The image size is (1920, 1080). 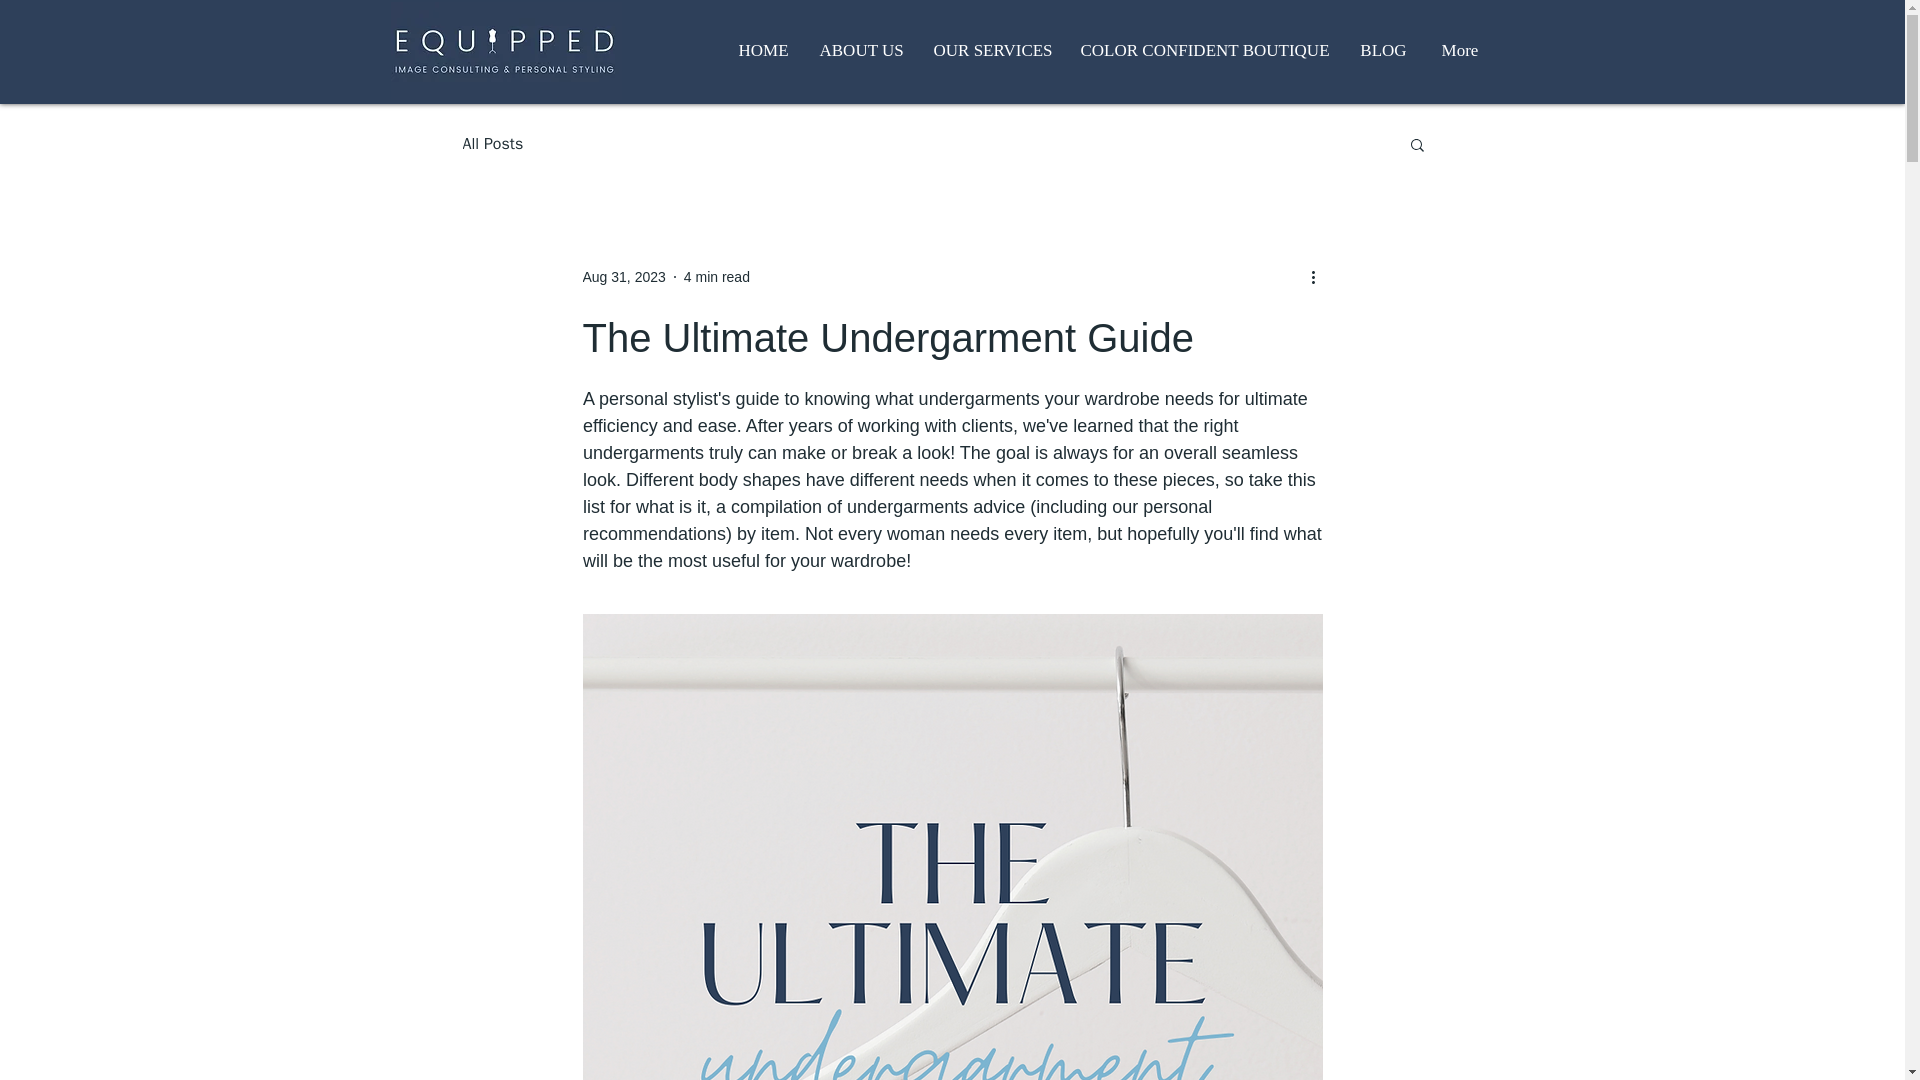 What do you see at coordinates (622, 276) in the screenshot?
I see `Aug 31, 2023` at bounding box center [622, 276].